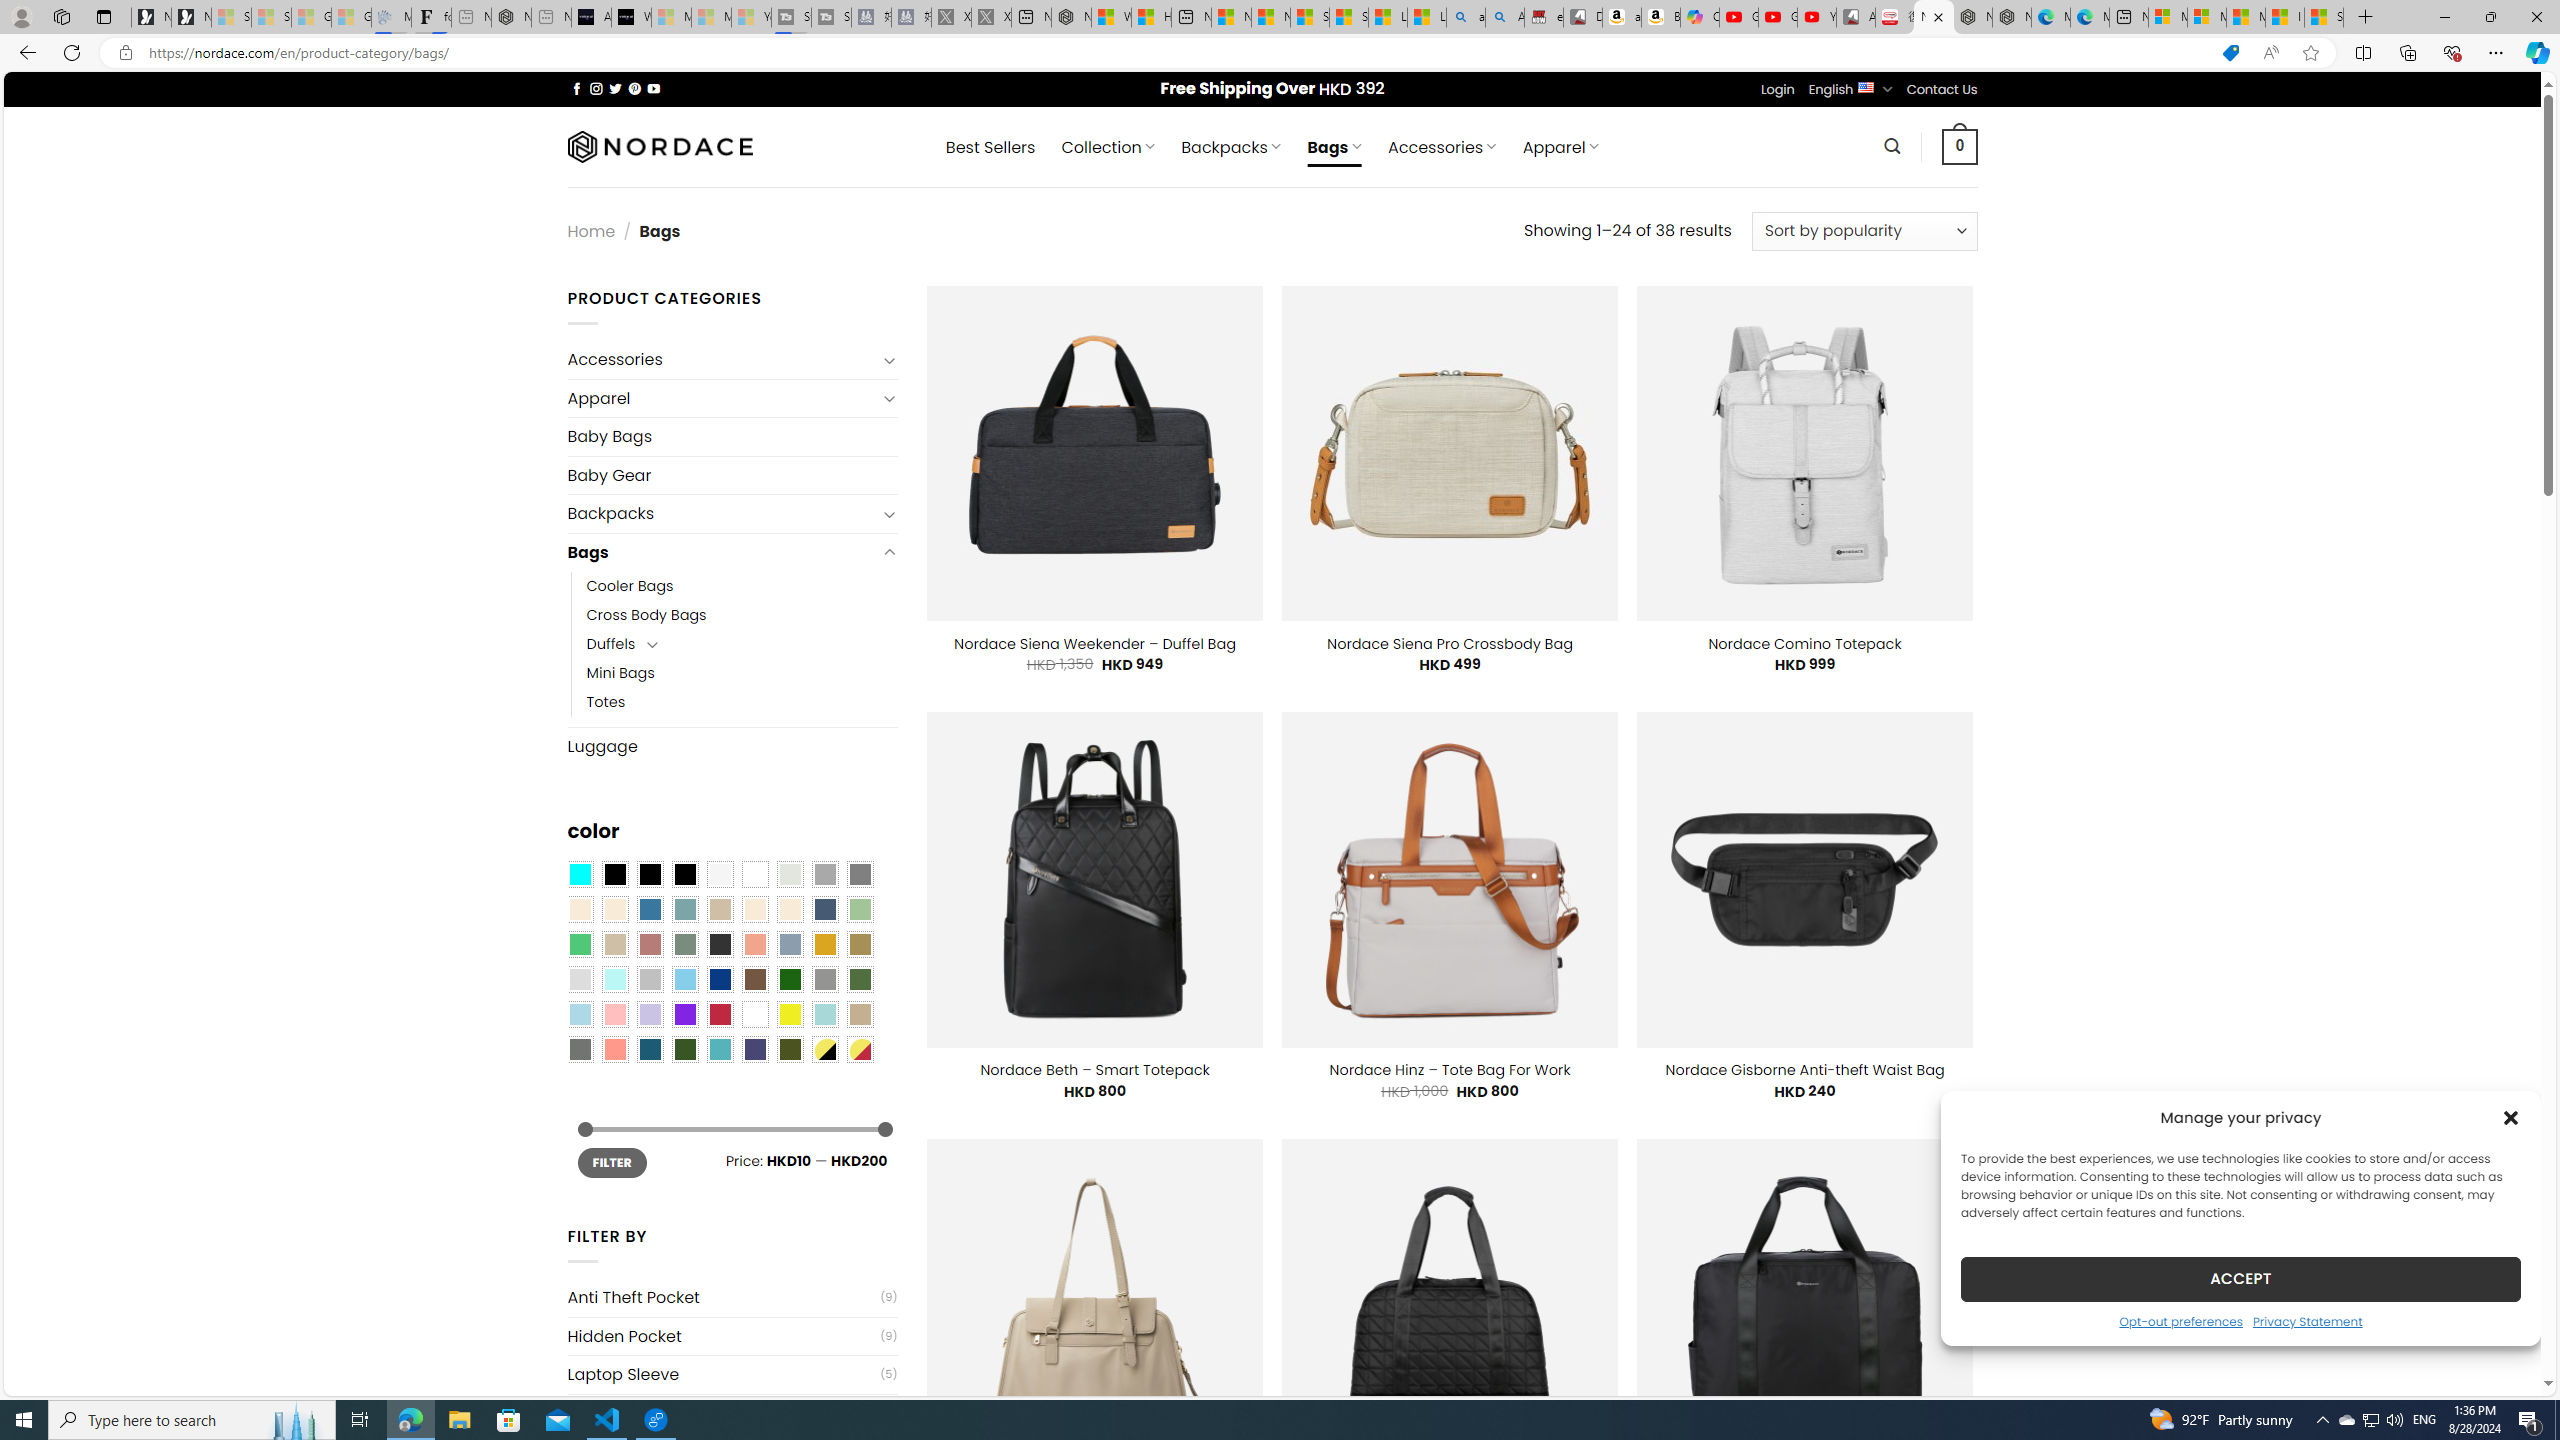 The height and width of the screenshot is (1440, 2560). Describe the element at coordinates (790, 944) in the screenshot. I see `Dusty Blue` at that location.